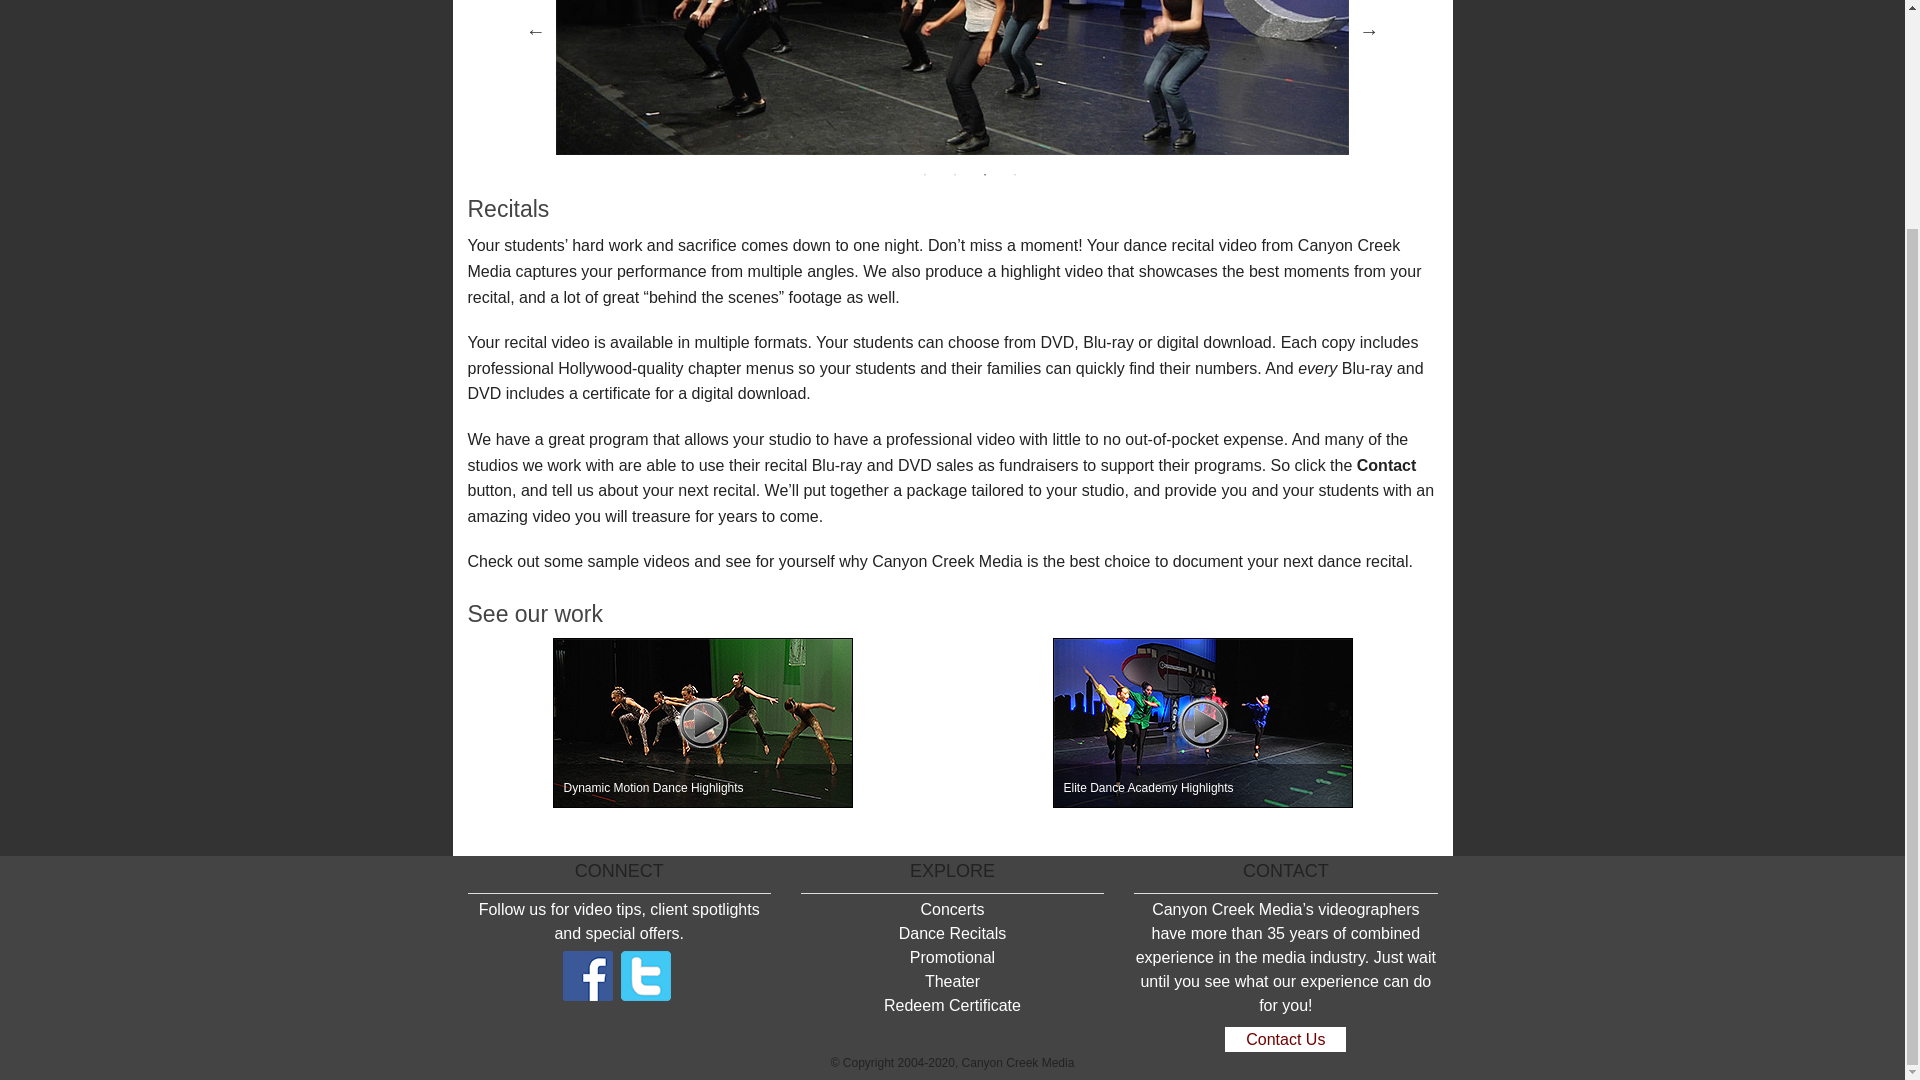 Image resolution: width=1920 pixels, height=1080 pixels. I want to click on Promotional Videos, so click(1104, 18).